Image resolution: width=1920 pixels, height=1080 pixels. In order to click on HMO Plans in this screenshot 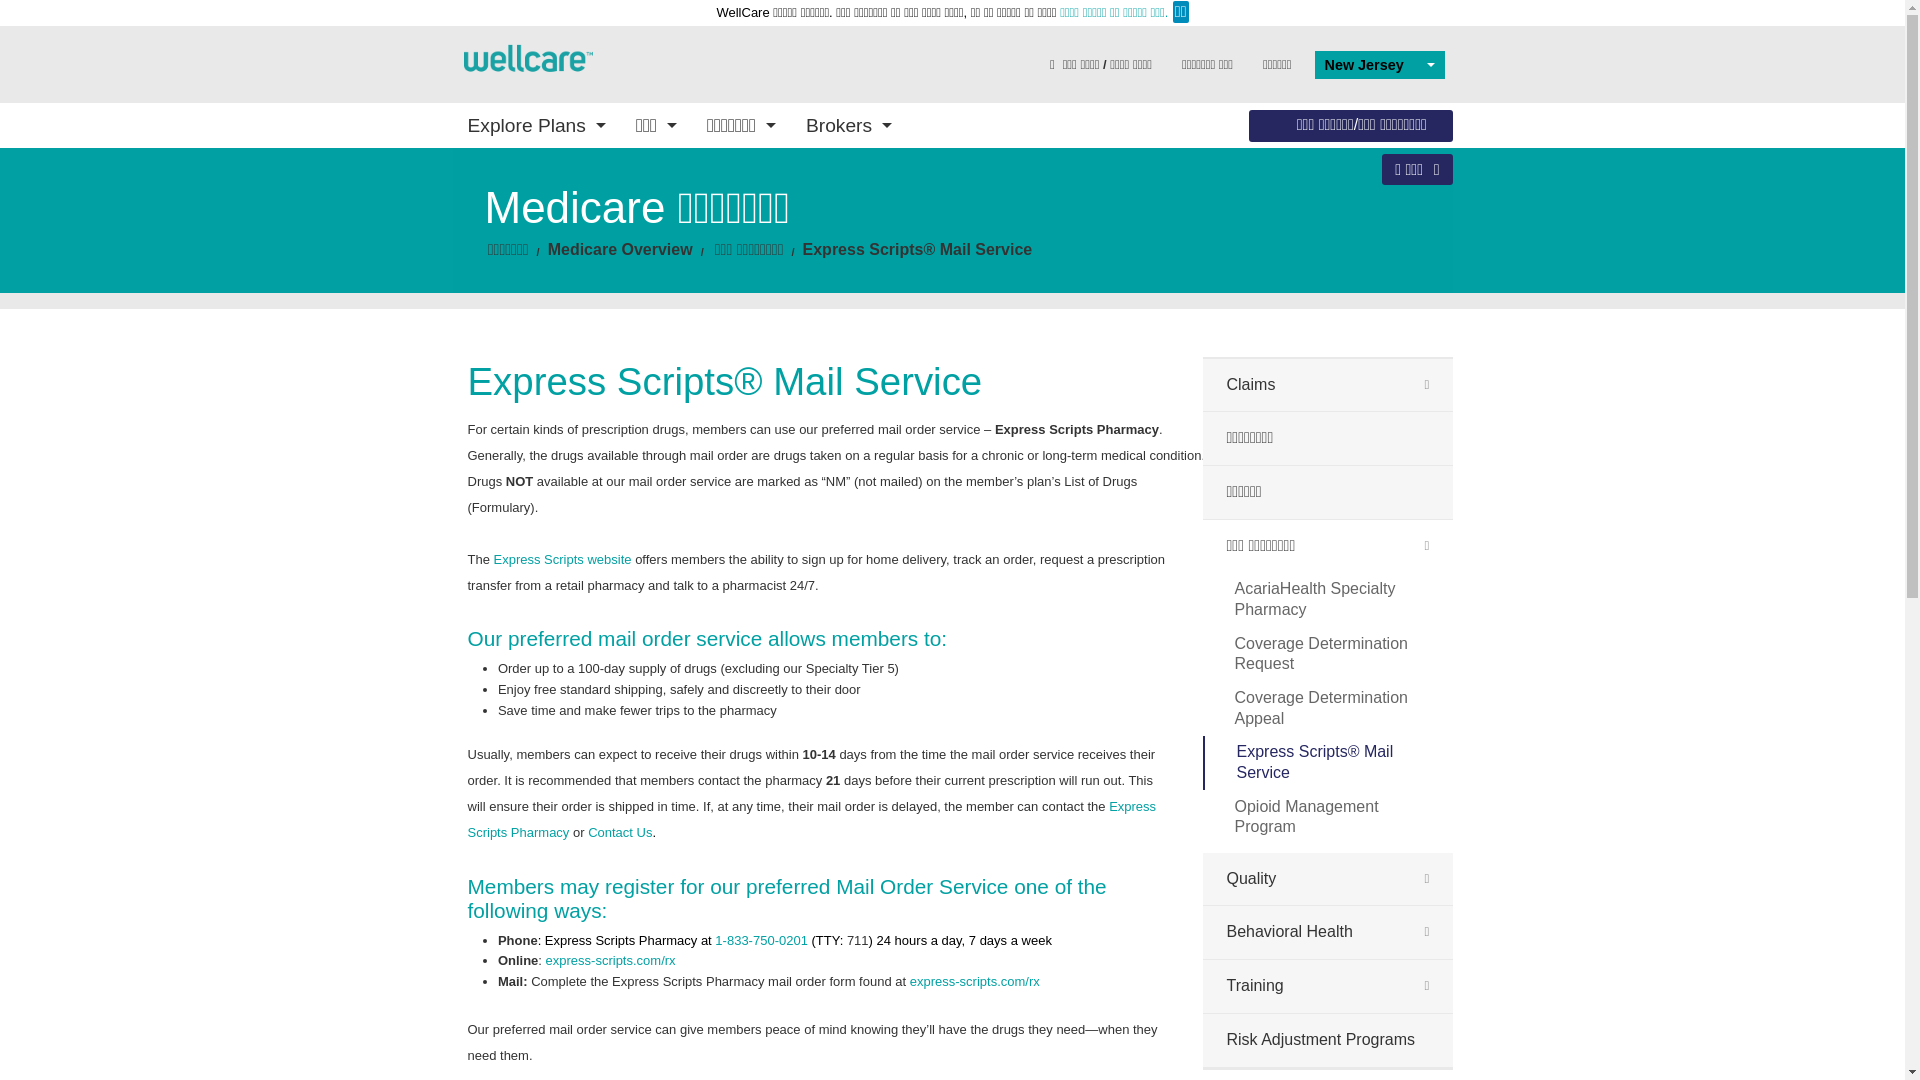, I will do `click(602, 286)`.